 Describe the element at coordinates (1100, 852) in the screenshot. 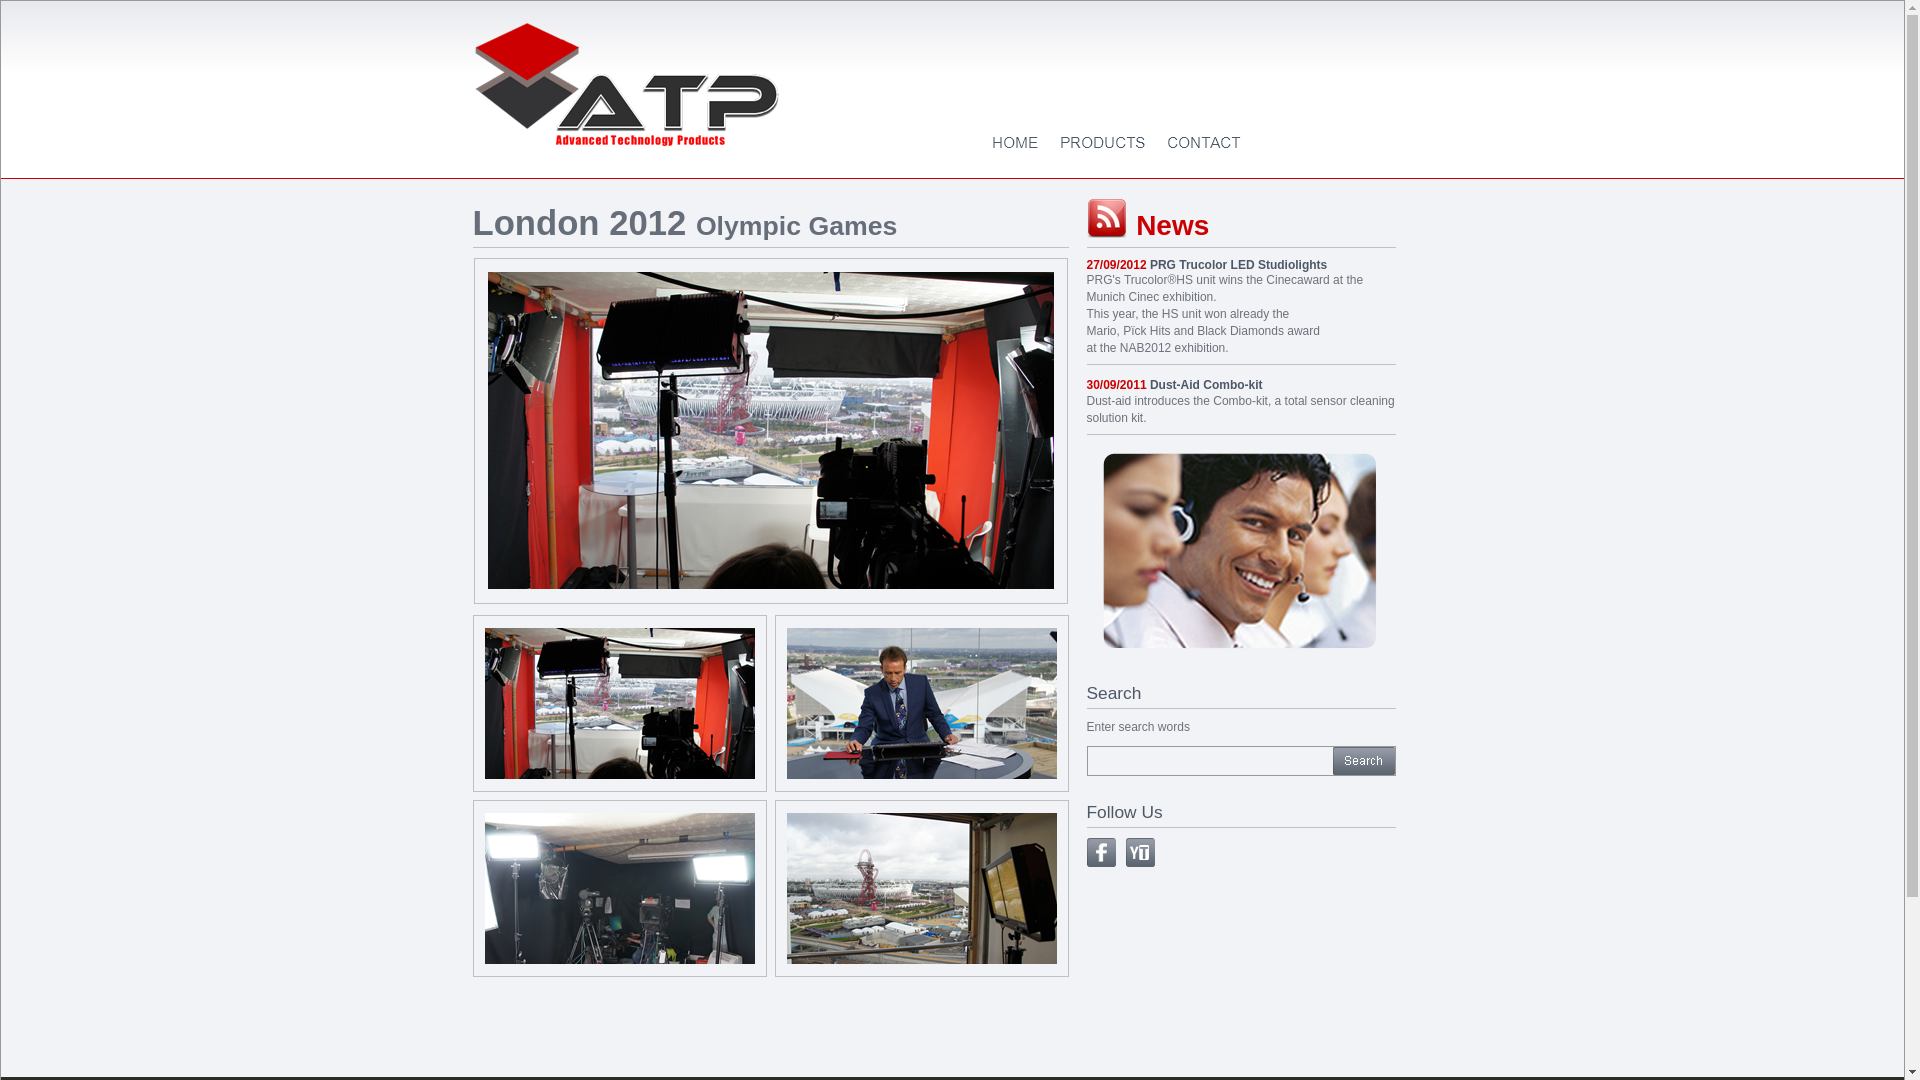

I see `9e4f783dfa54fc077208f6e5471cc0d9.png` at that location.